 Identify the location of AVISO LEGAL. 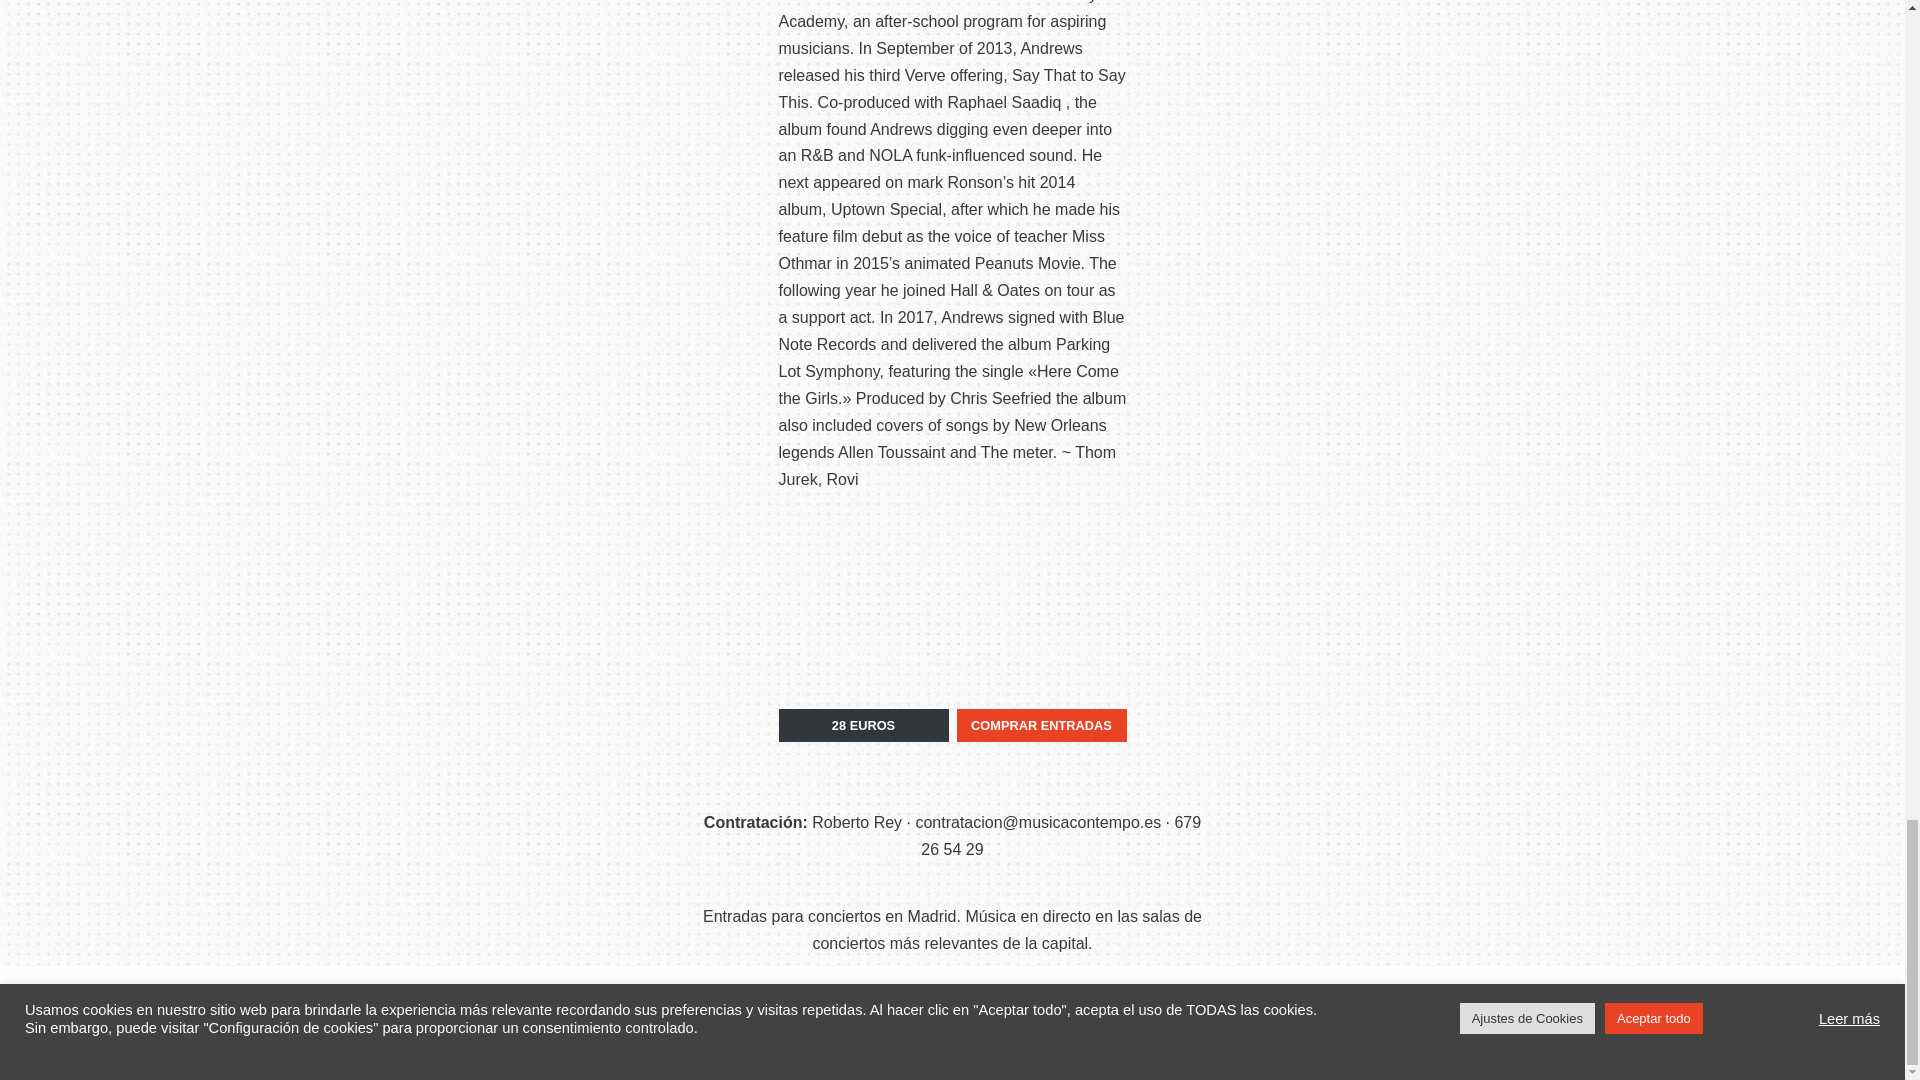
(1006, 1000).